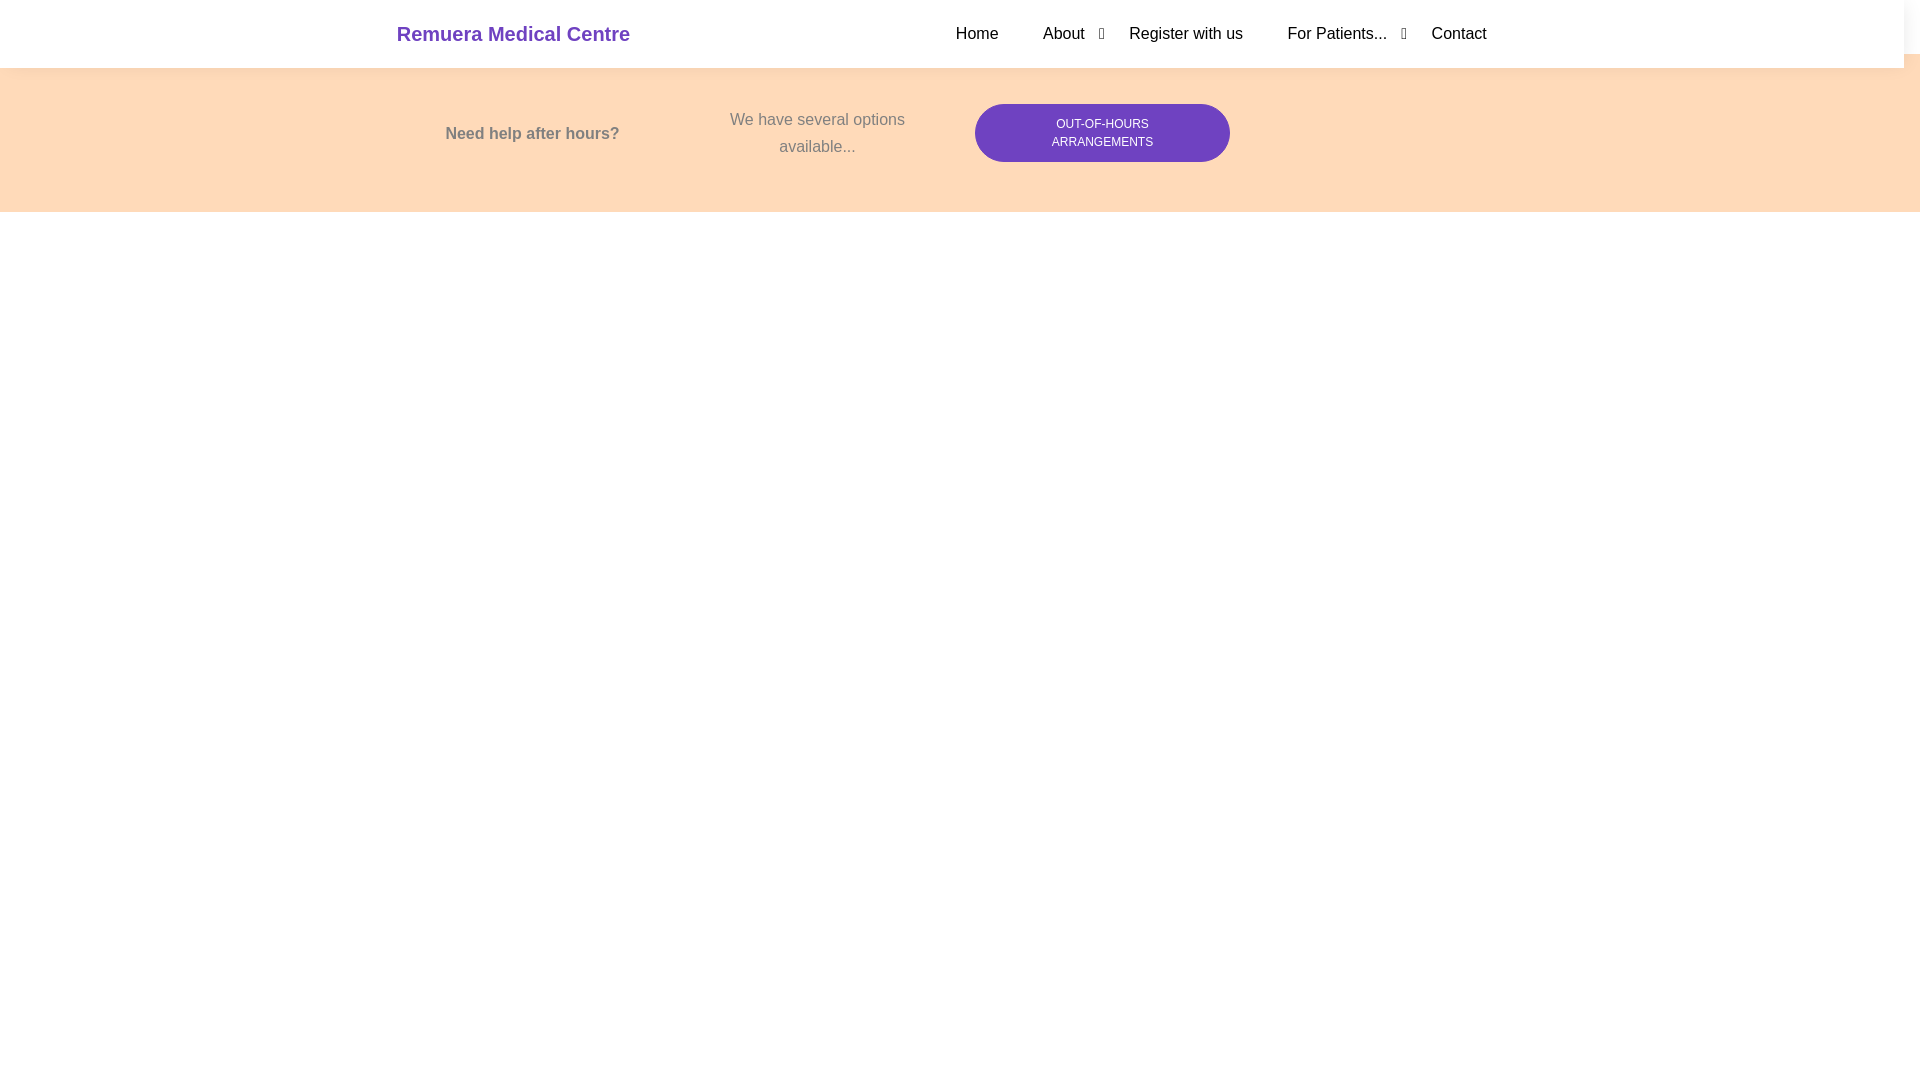 The height and width of the screenshot is (1080, 1920). I want to click on Home, so click(978, 33).